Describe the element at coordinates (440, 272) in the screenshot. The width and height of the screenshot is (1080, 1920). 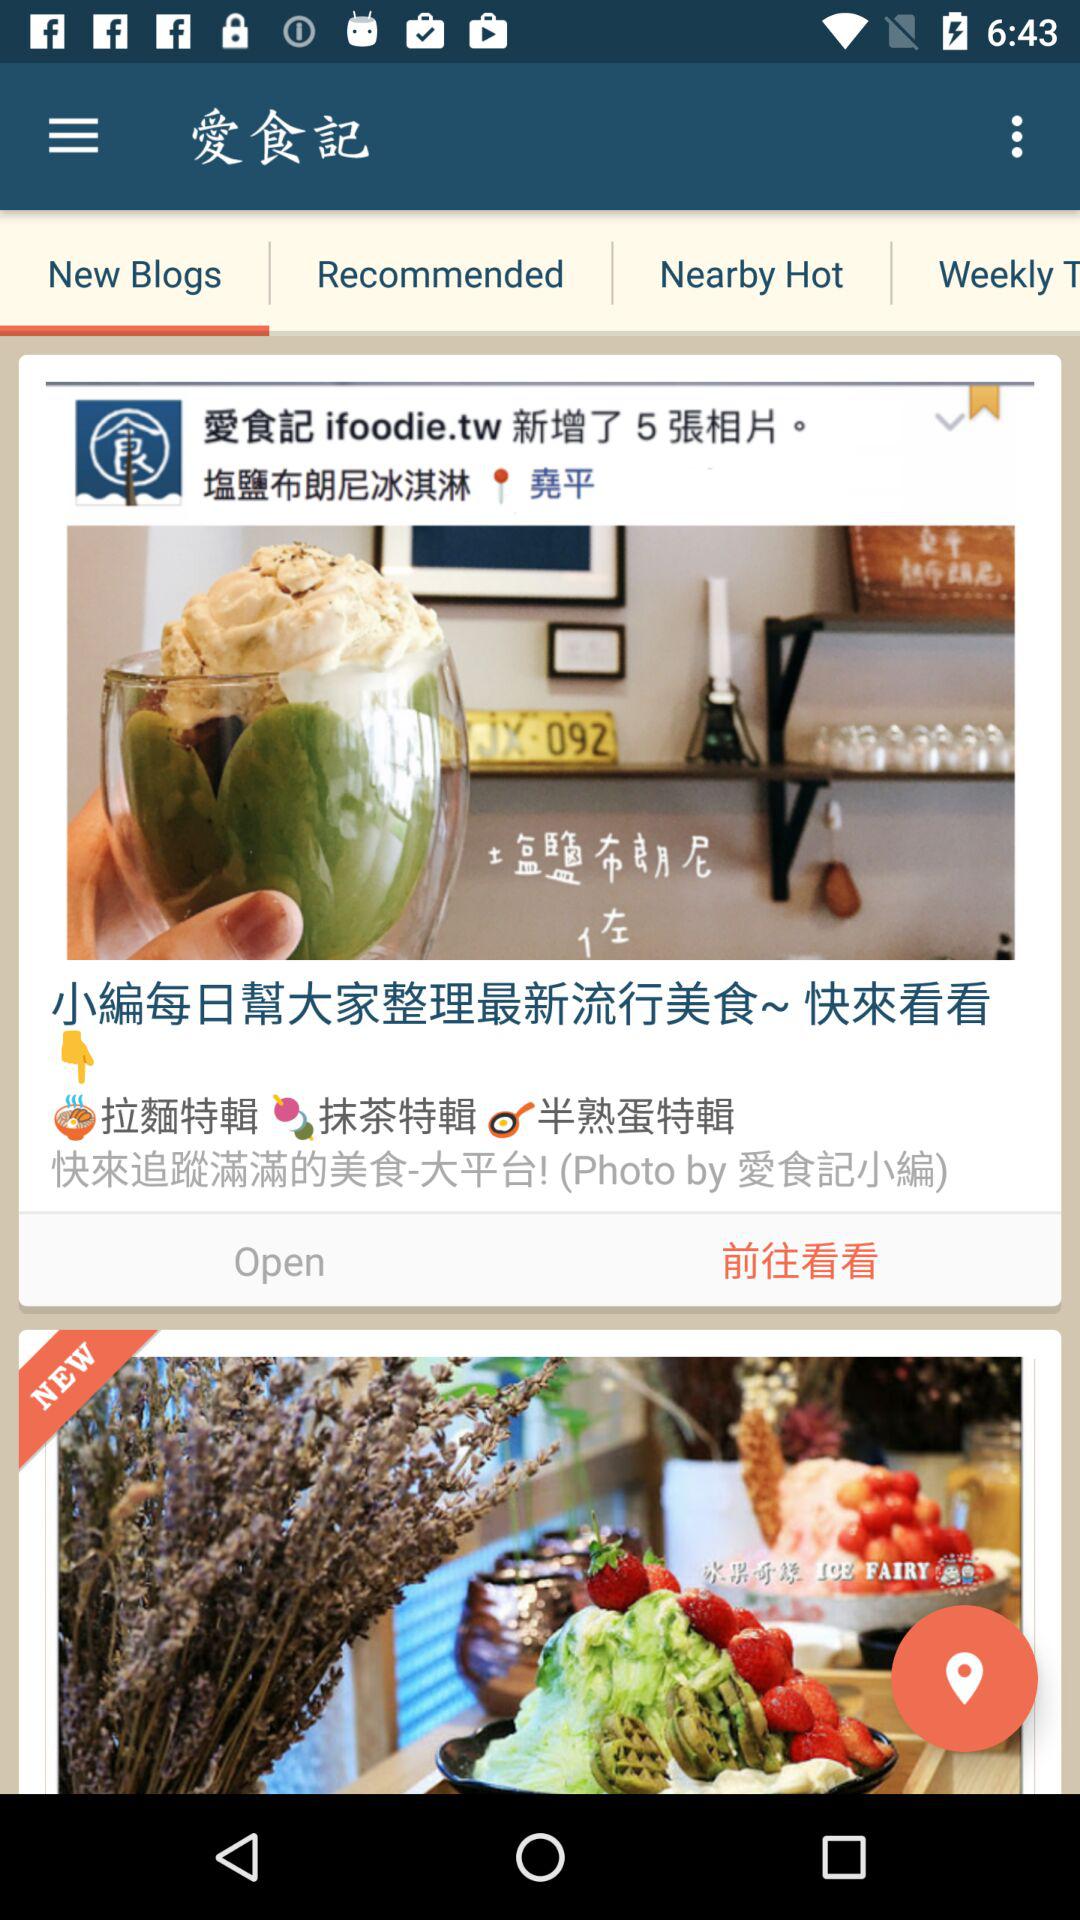
I see `open icon to the left of the nearby hot item` at that location.